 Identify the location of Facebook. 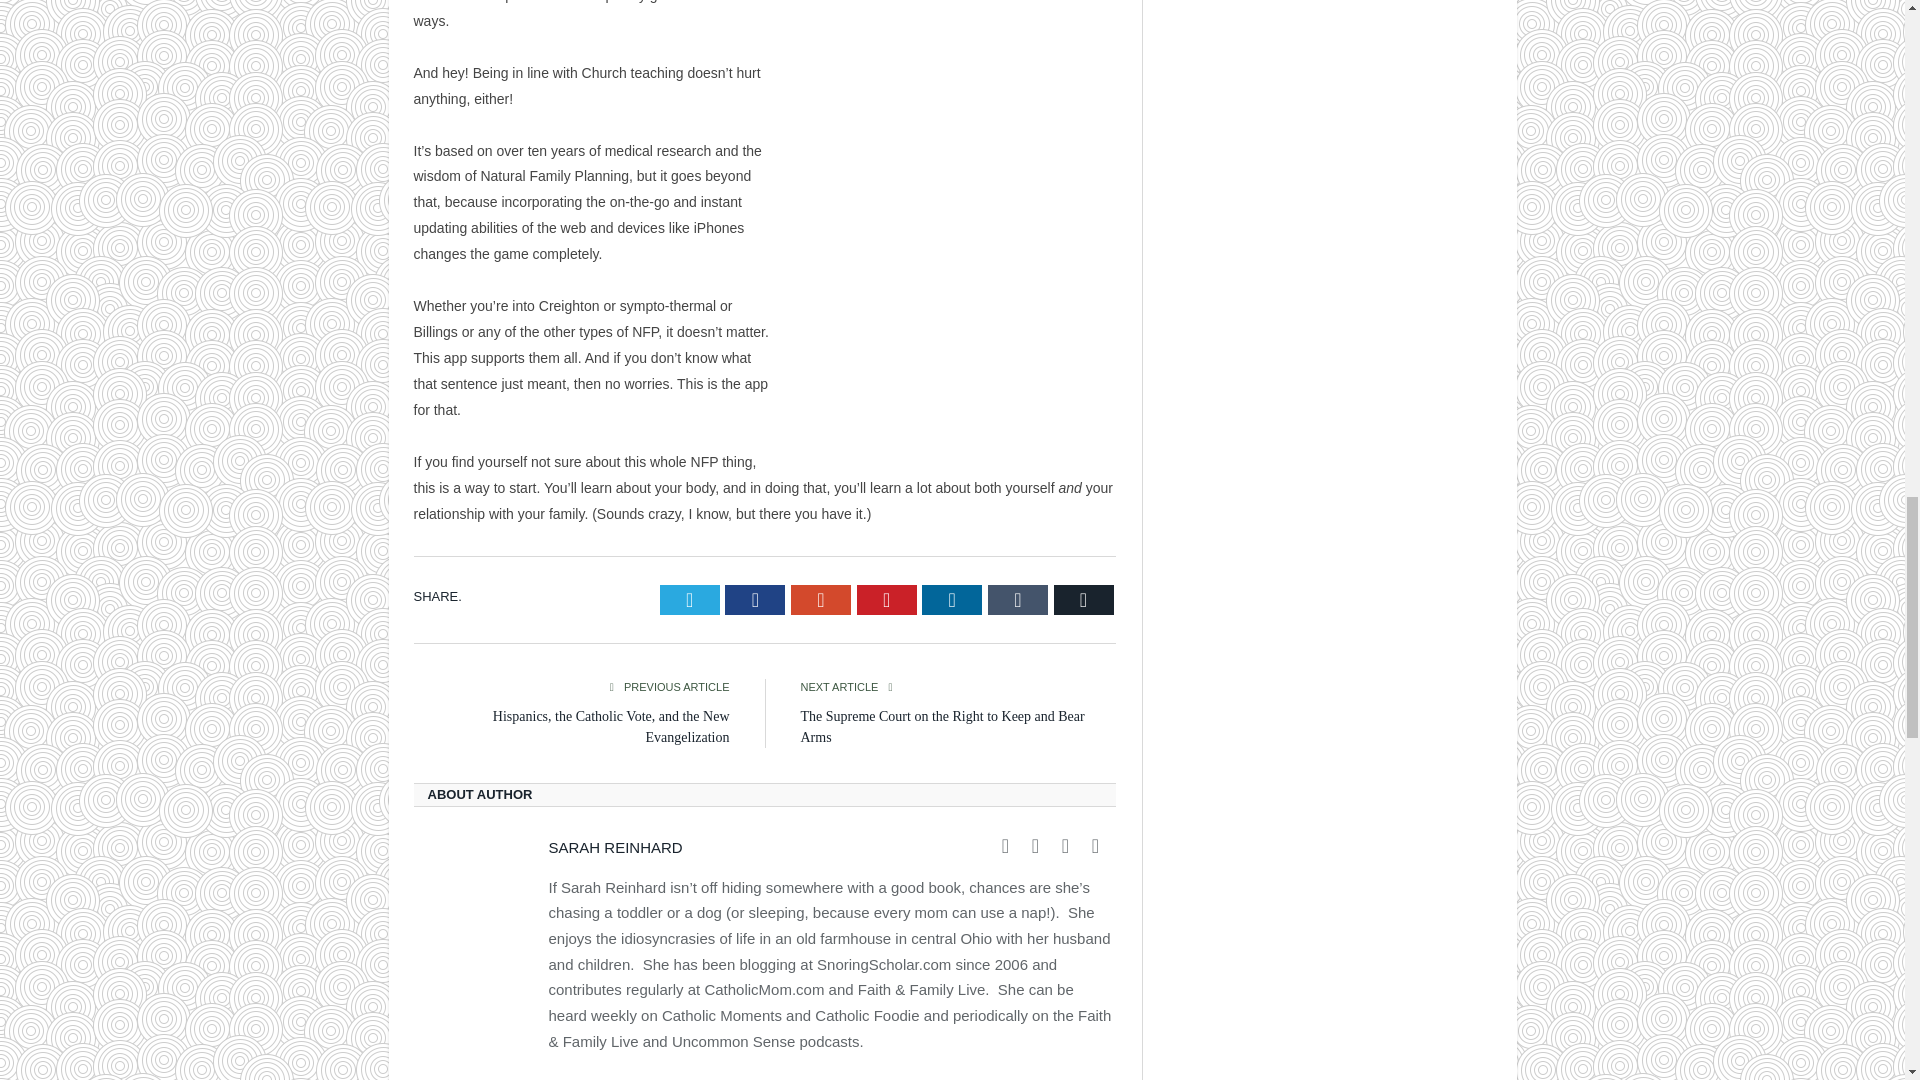
(755, 600).